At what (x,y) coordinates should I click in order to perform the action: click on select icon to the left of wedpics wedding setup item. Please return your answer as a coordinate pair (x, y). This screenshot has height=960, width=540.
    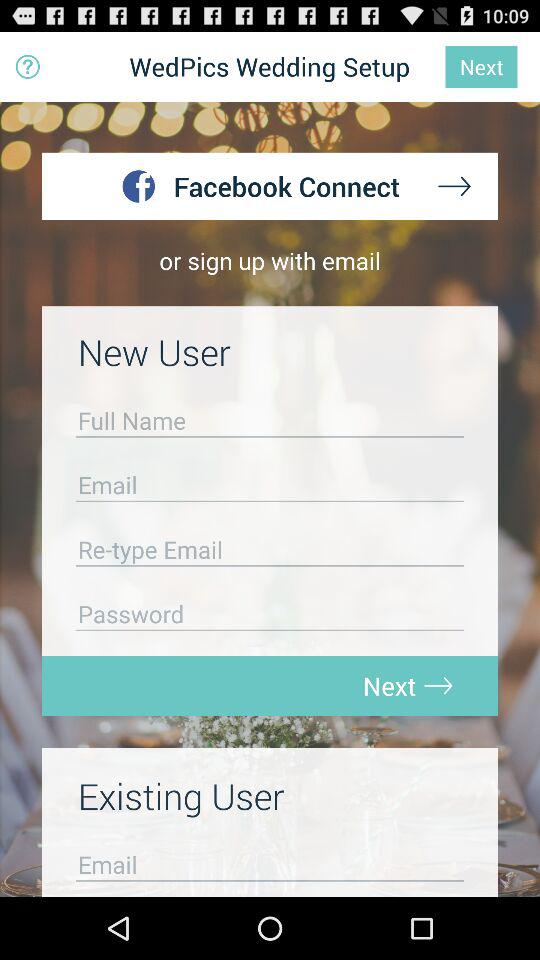
    Looking at the image, I should click on (28, 66).